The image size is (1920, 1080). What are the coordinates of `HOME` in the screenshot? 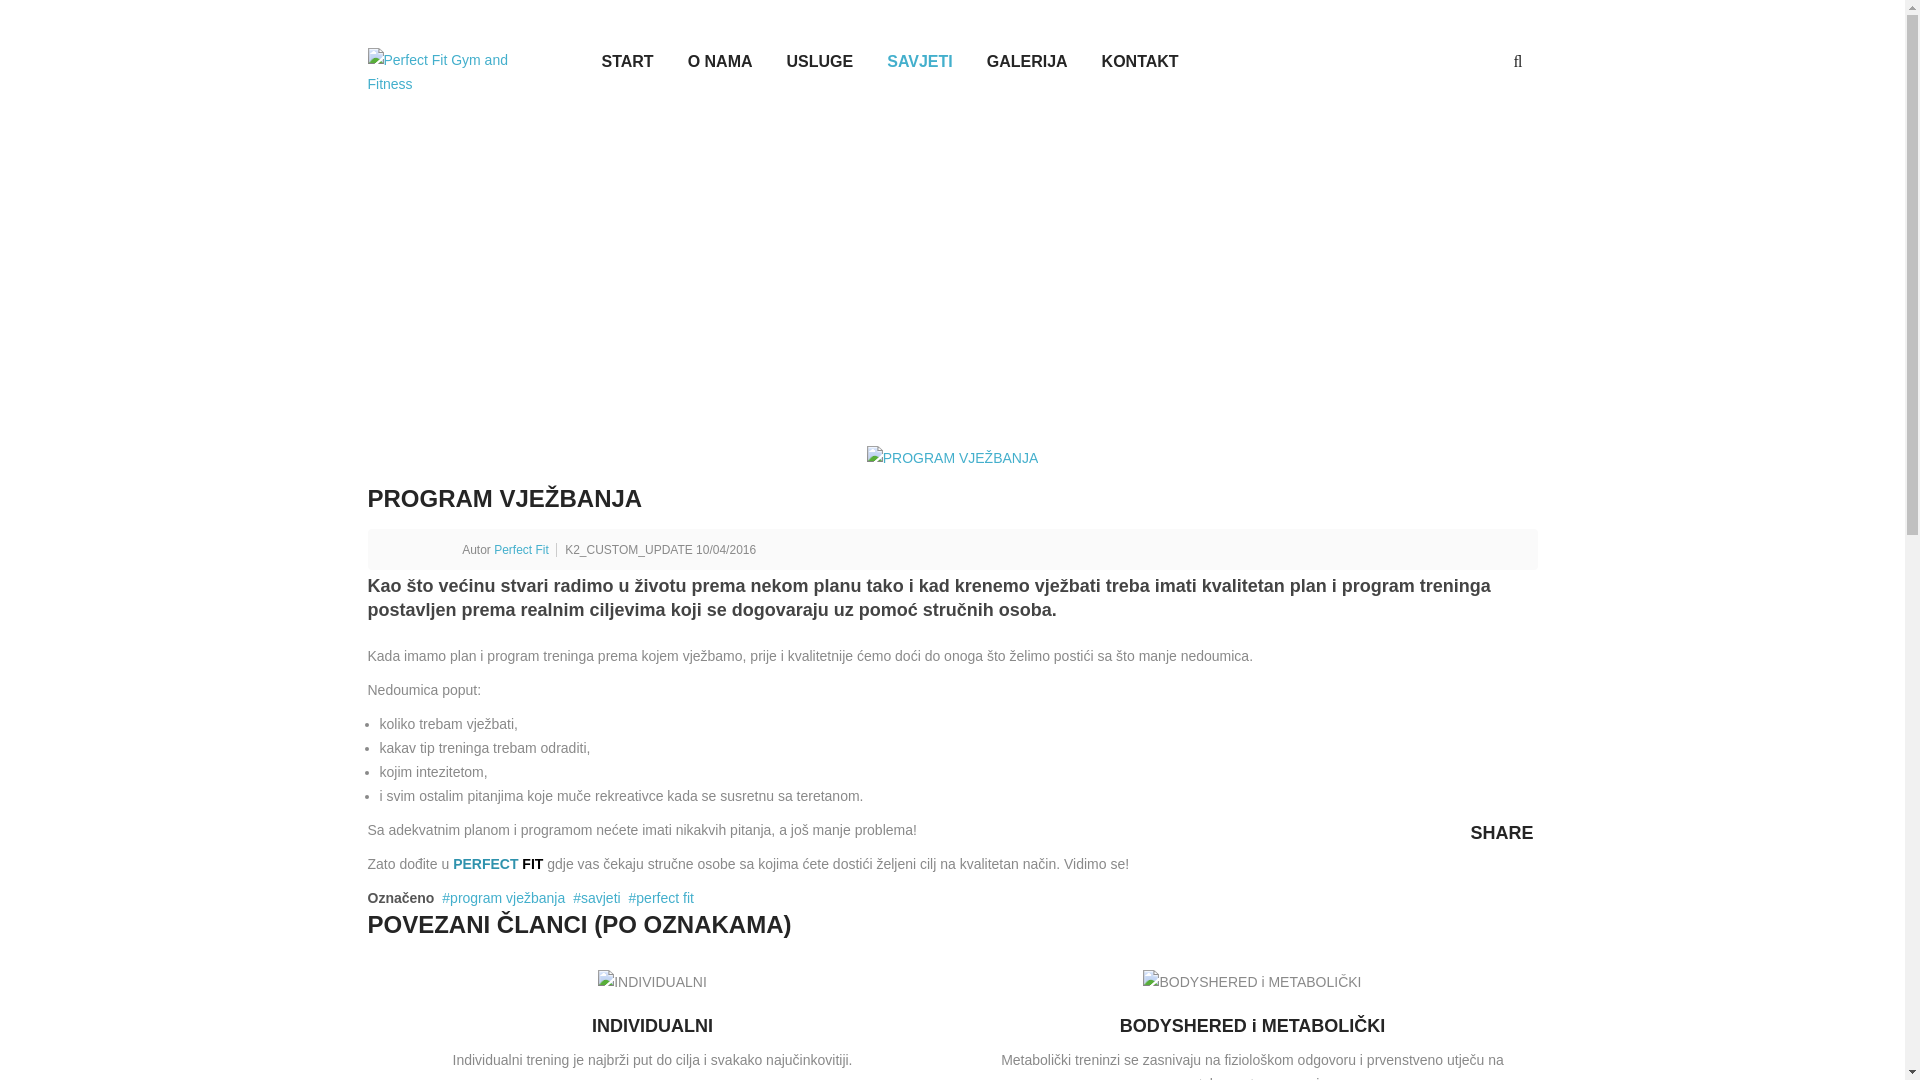 It's located at (1270, 268).